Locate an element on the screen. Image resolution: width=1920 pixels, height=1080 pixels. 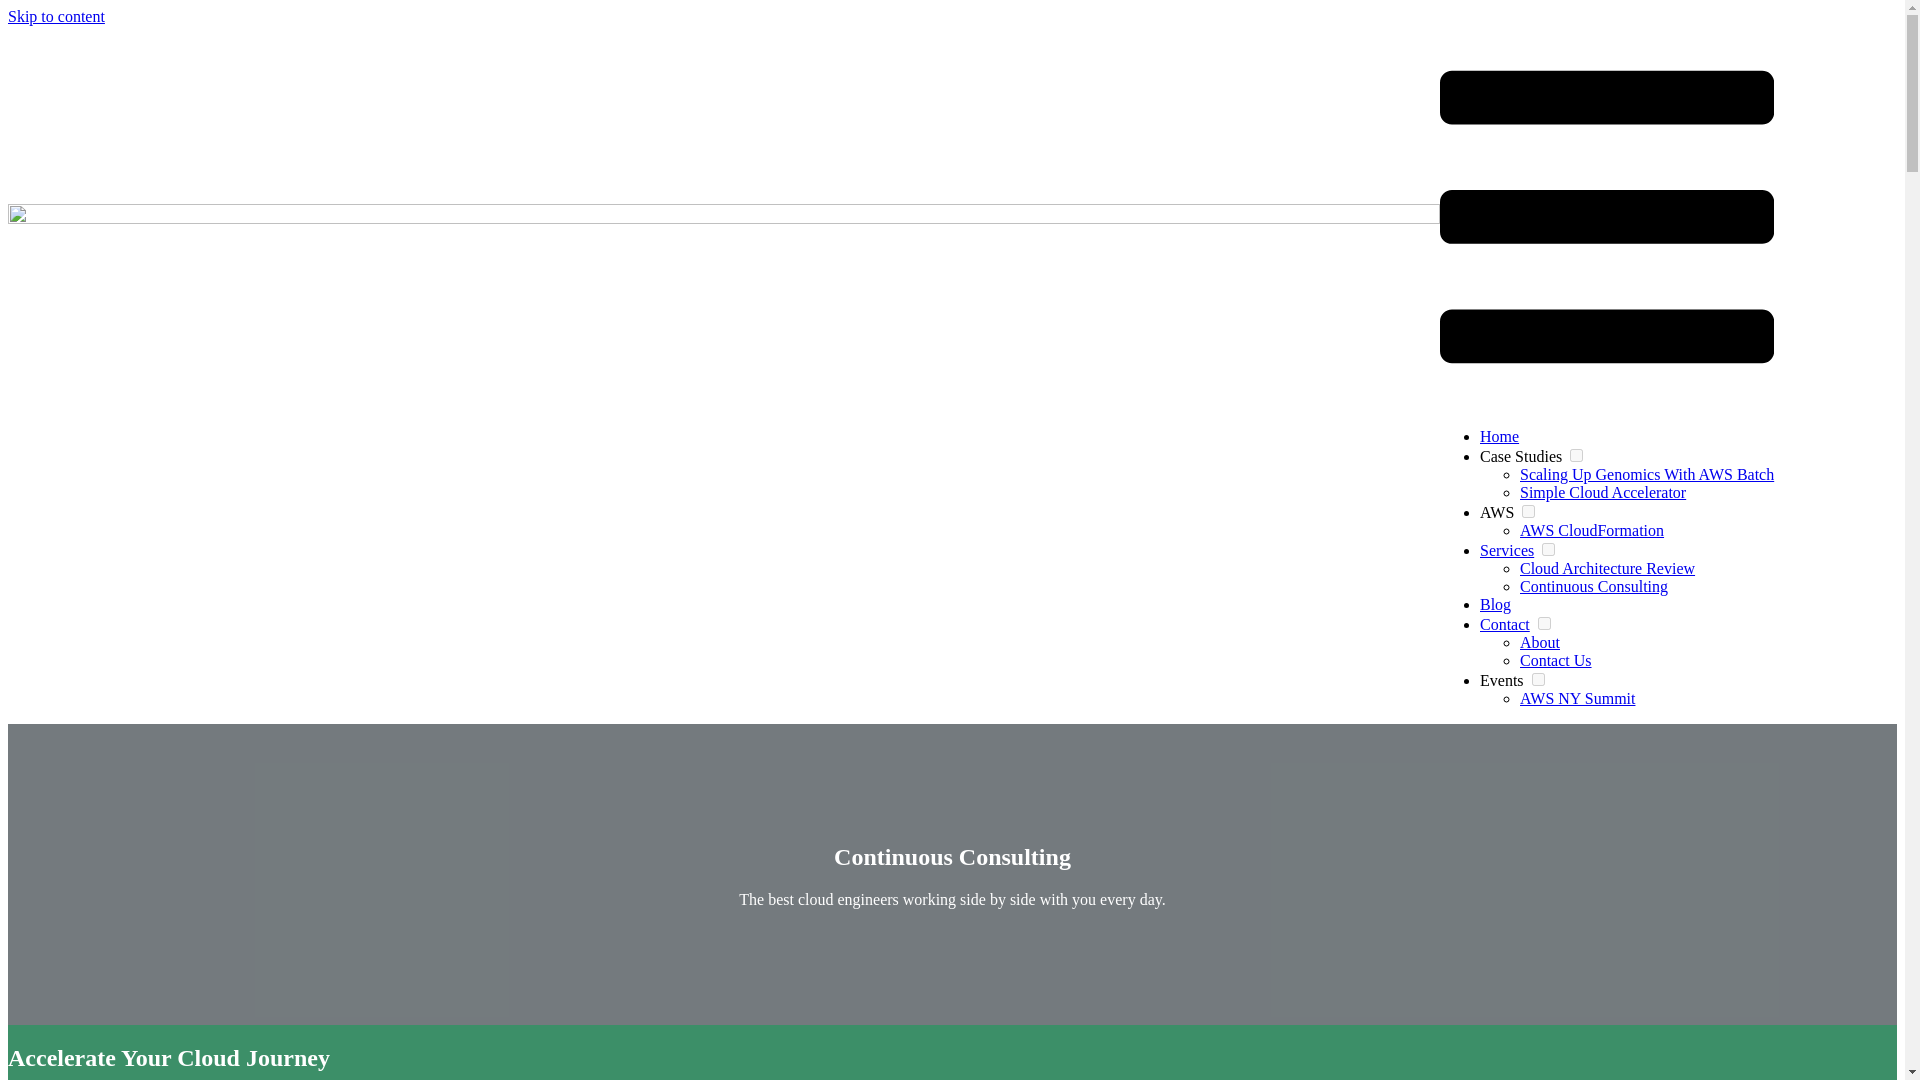
Services is located at coordinates (1507, 550).